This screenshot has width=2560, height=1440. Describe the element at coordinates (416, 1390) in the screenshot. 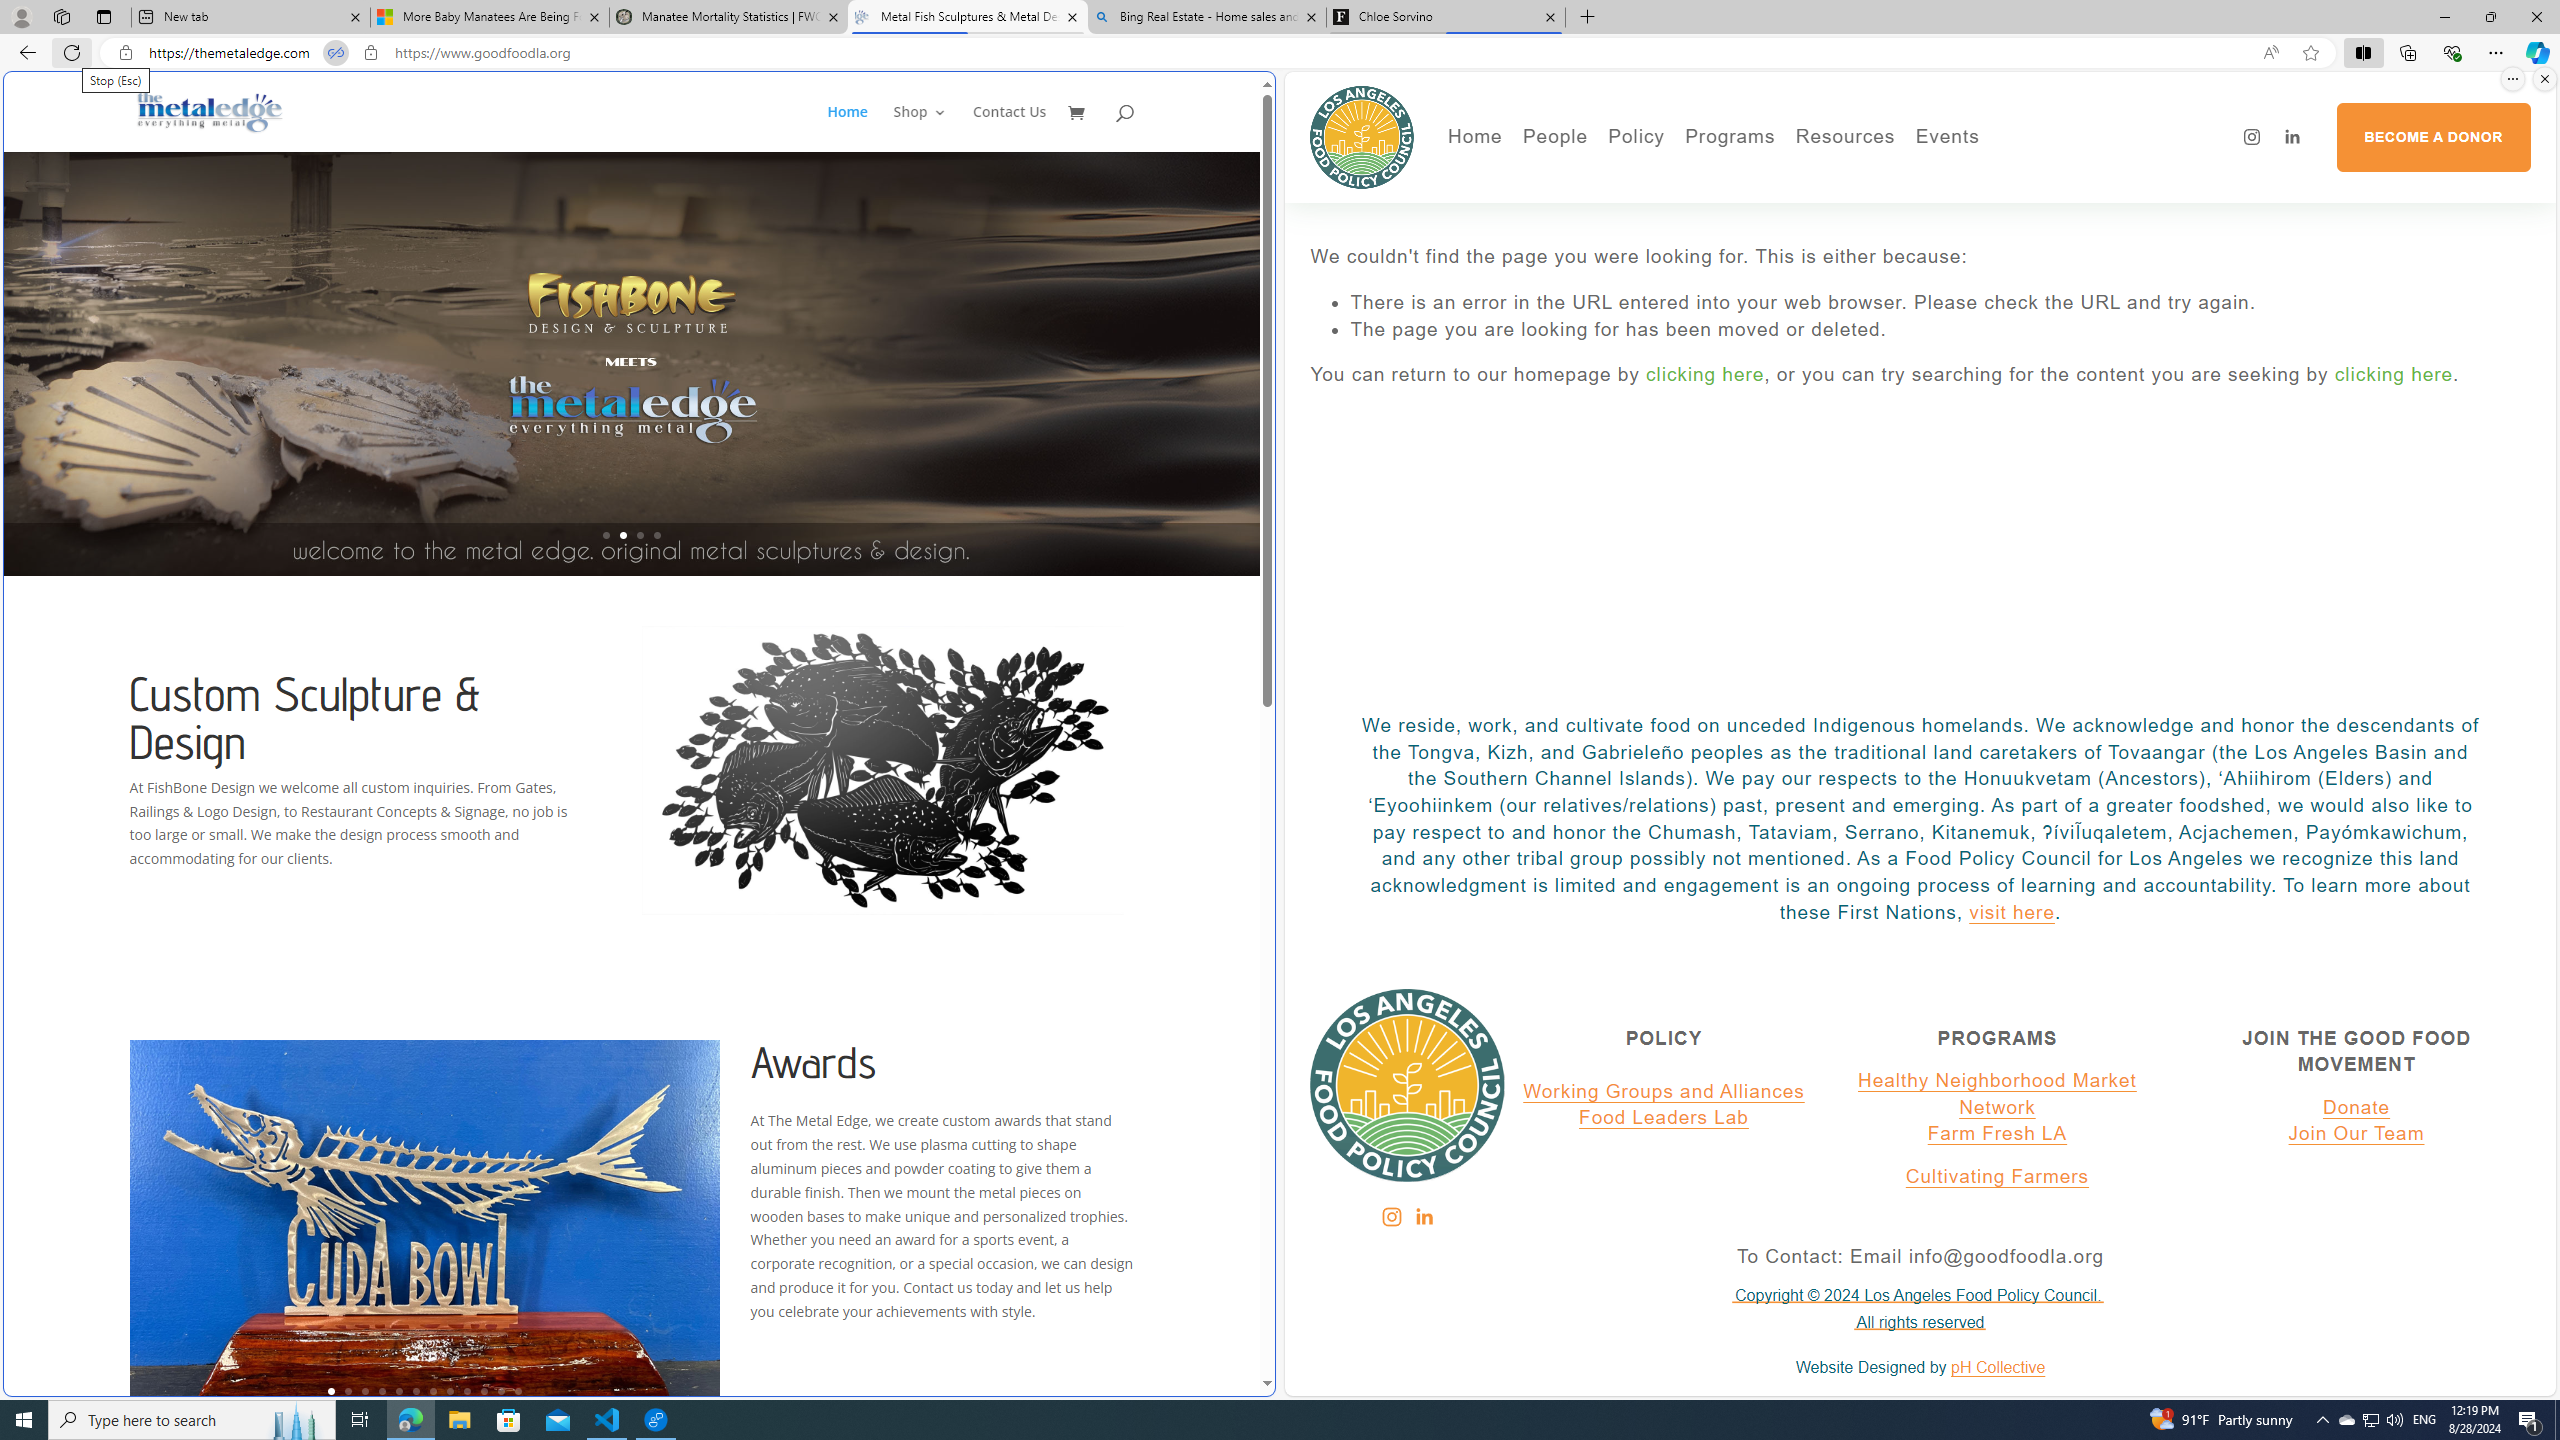

I see `6` at that location.